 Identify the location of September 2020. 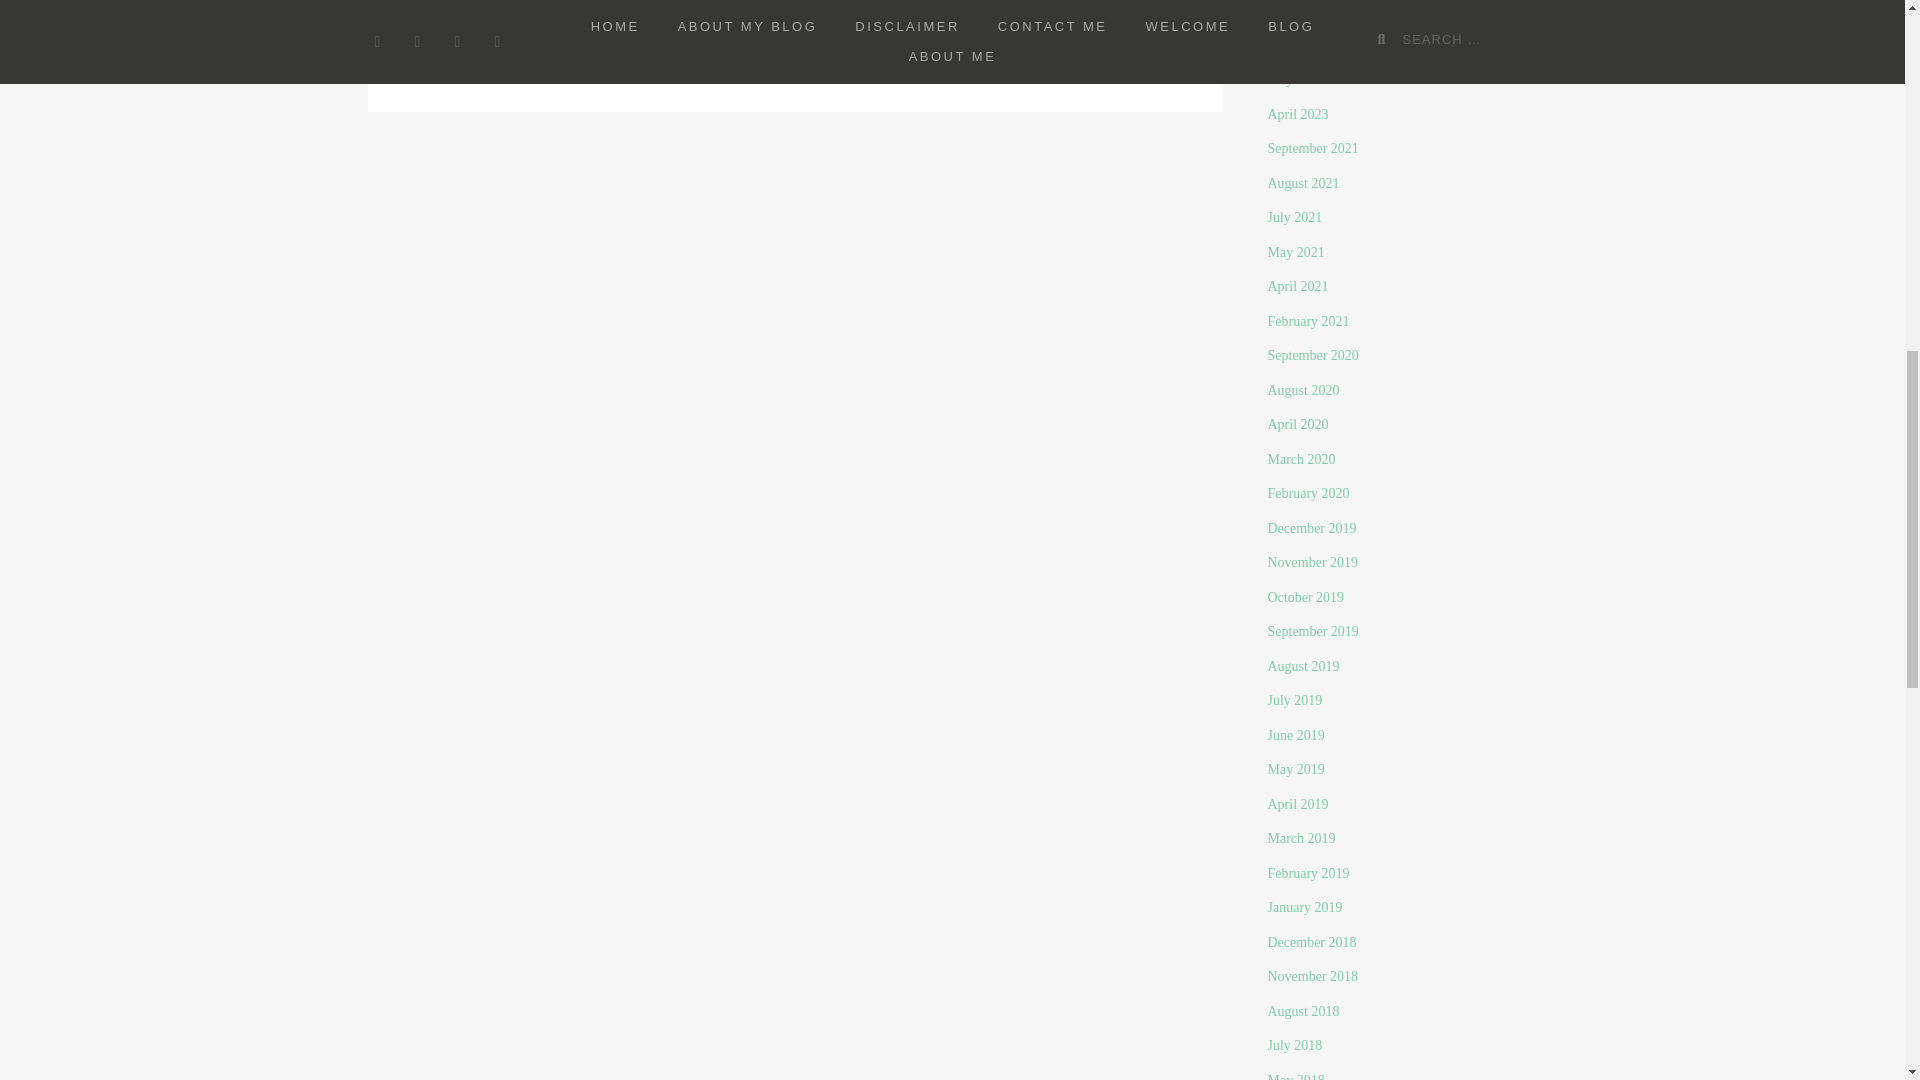
(1313, 354).